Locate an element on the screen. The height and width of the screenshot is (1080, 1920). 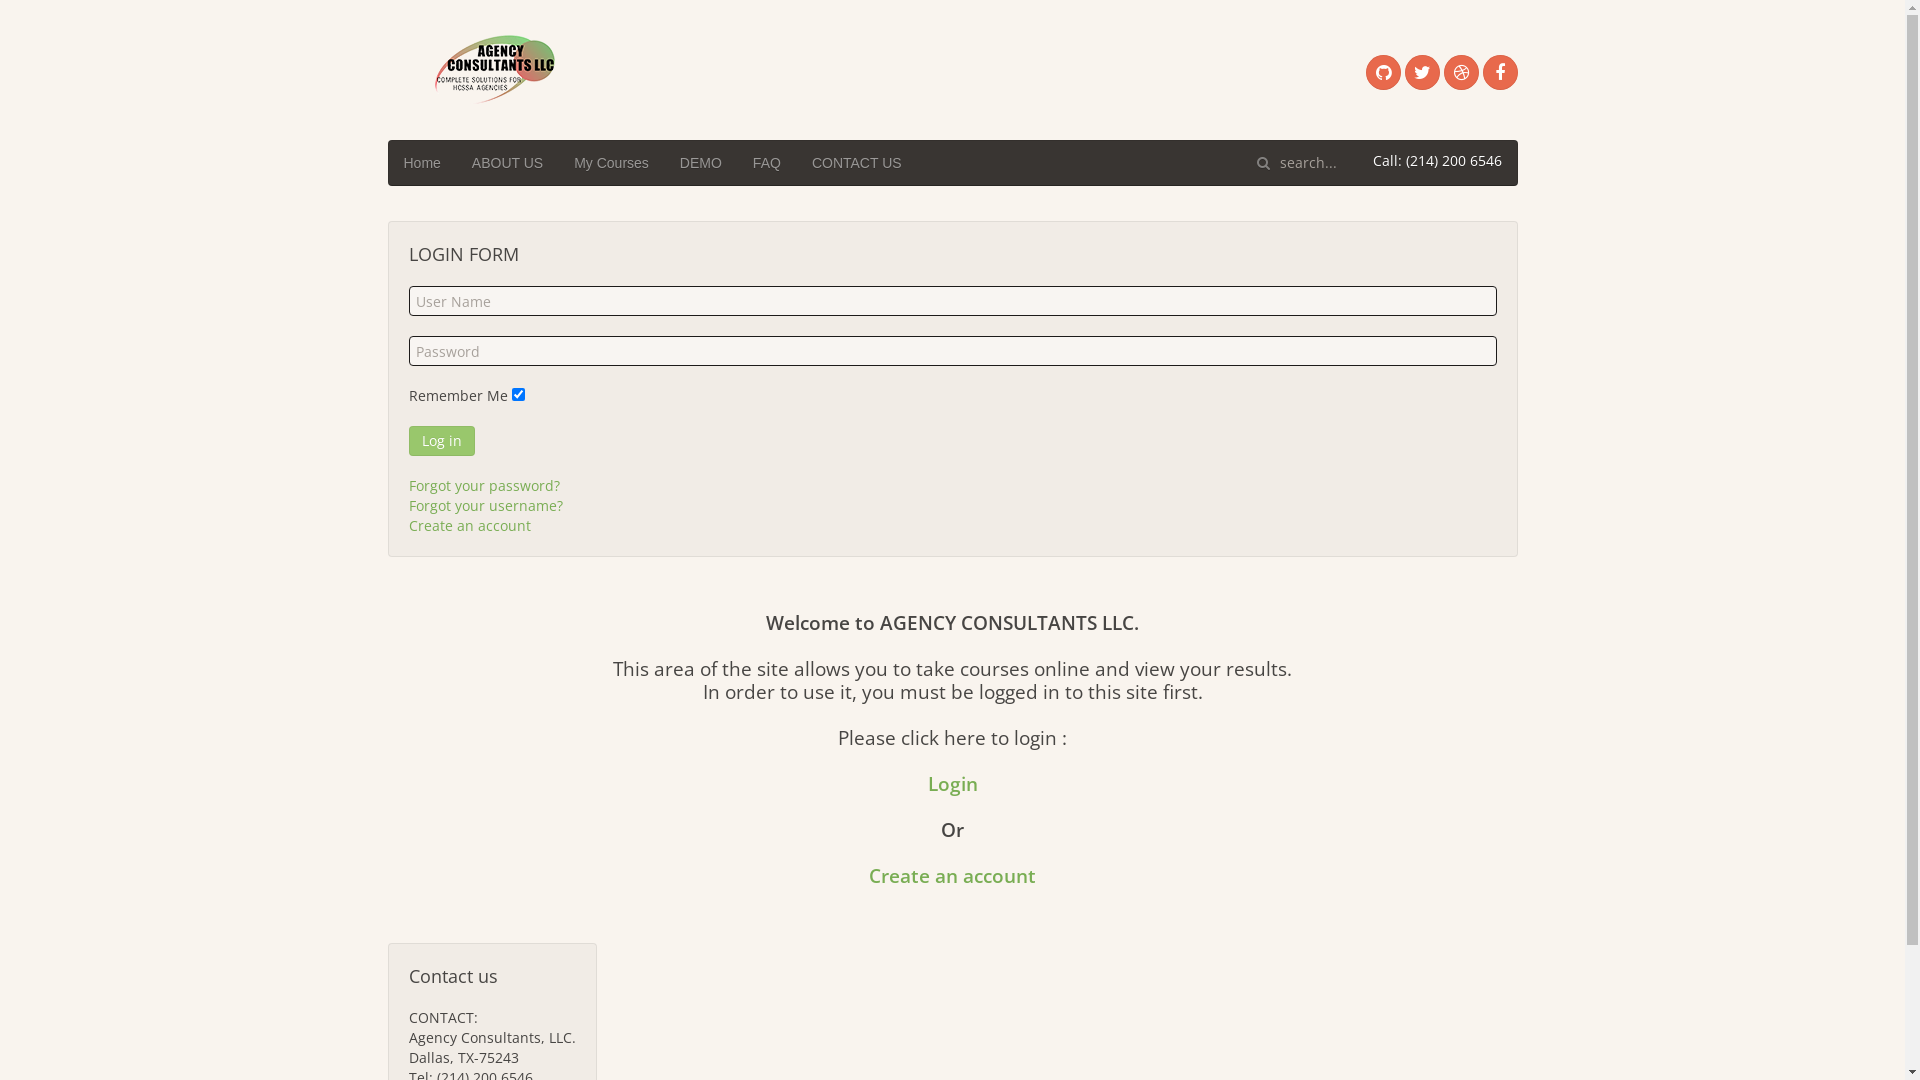
CONTACT US is located at coordinates (857, 162).